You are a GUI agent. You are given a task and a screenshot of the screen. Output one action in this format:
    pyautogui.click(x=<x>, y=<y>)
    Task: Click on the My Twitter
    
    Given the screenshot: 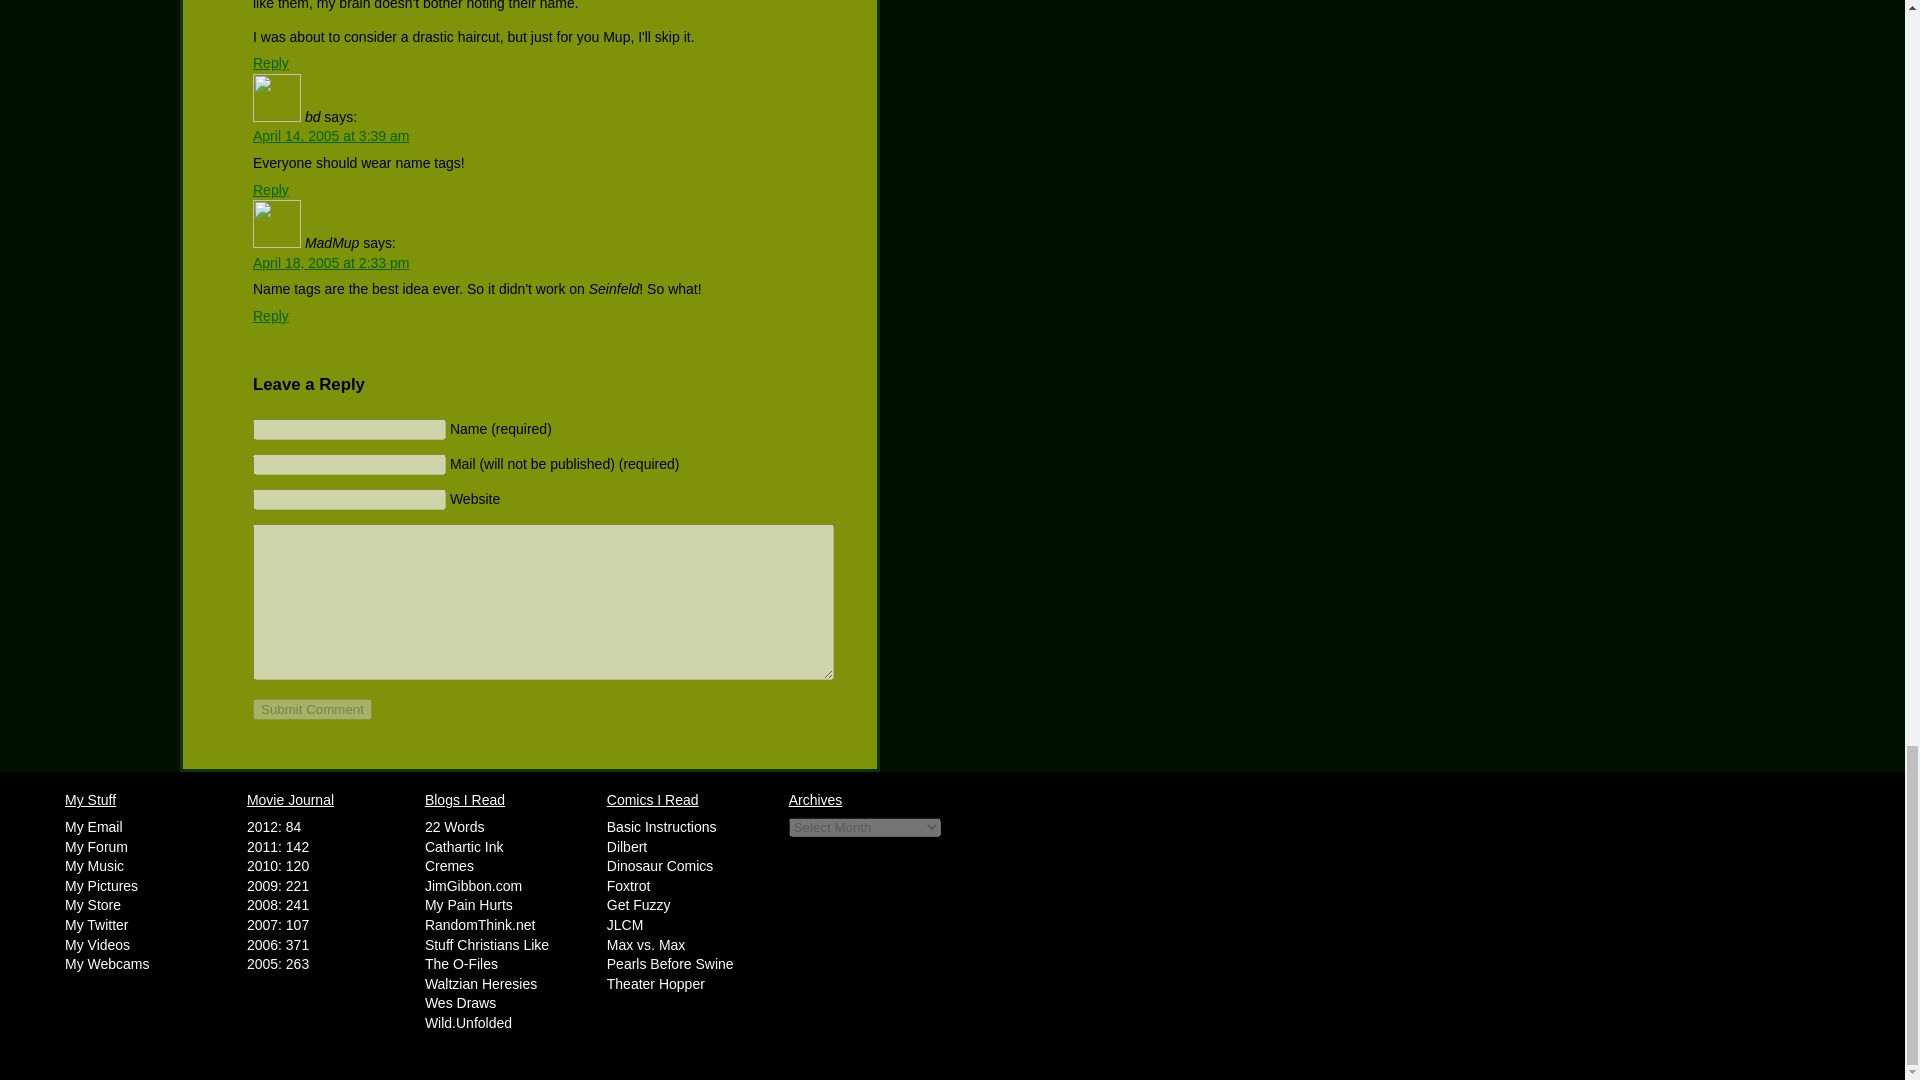 What is the action you would take?
    pyautogui.click(x=96, y=924)
    